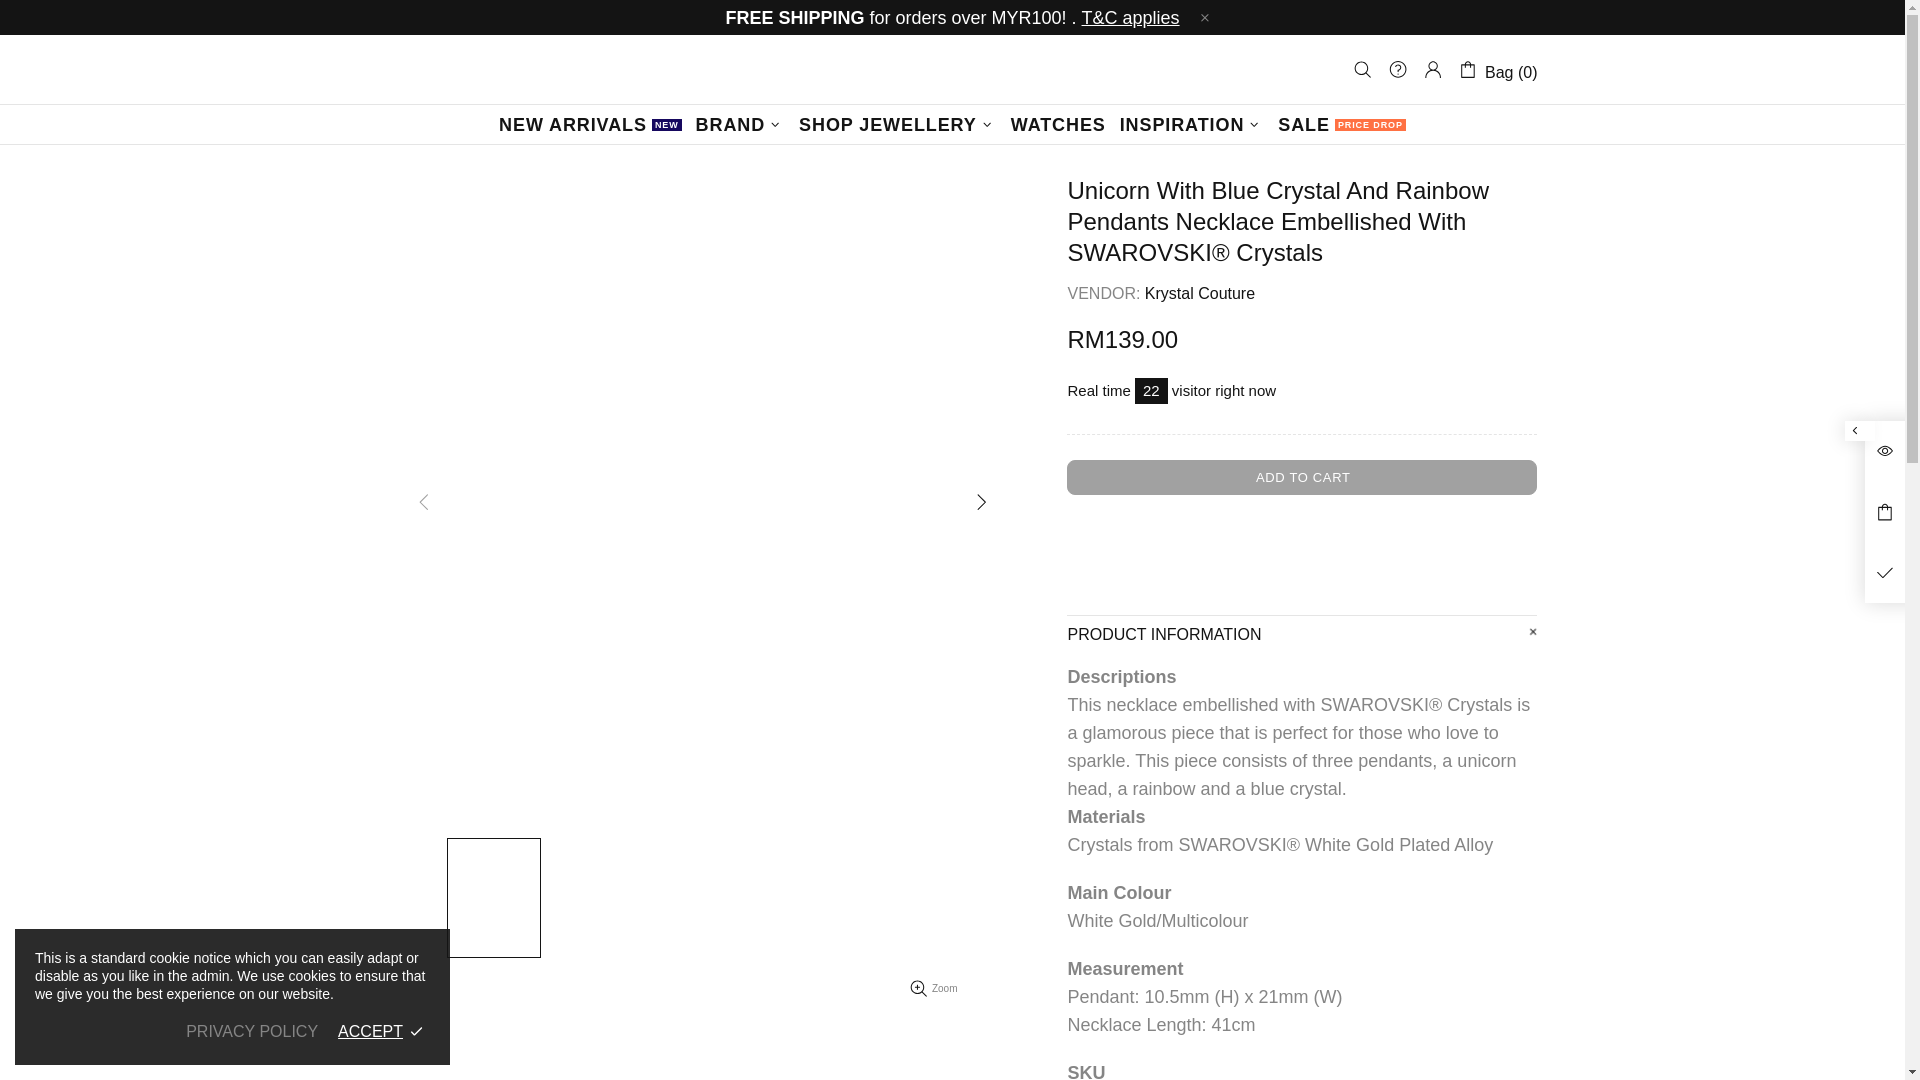  What do you see at coordinates (1058, 124) in the screenshot?
I see `INSPIRATION` at bounding box center [1058, 124].